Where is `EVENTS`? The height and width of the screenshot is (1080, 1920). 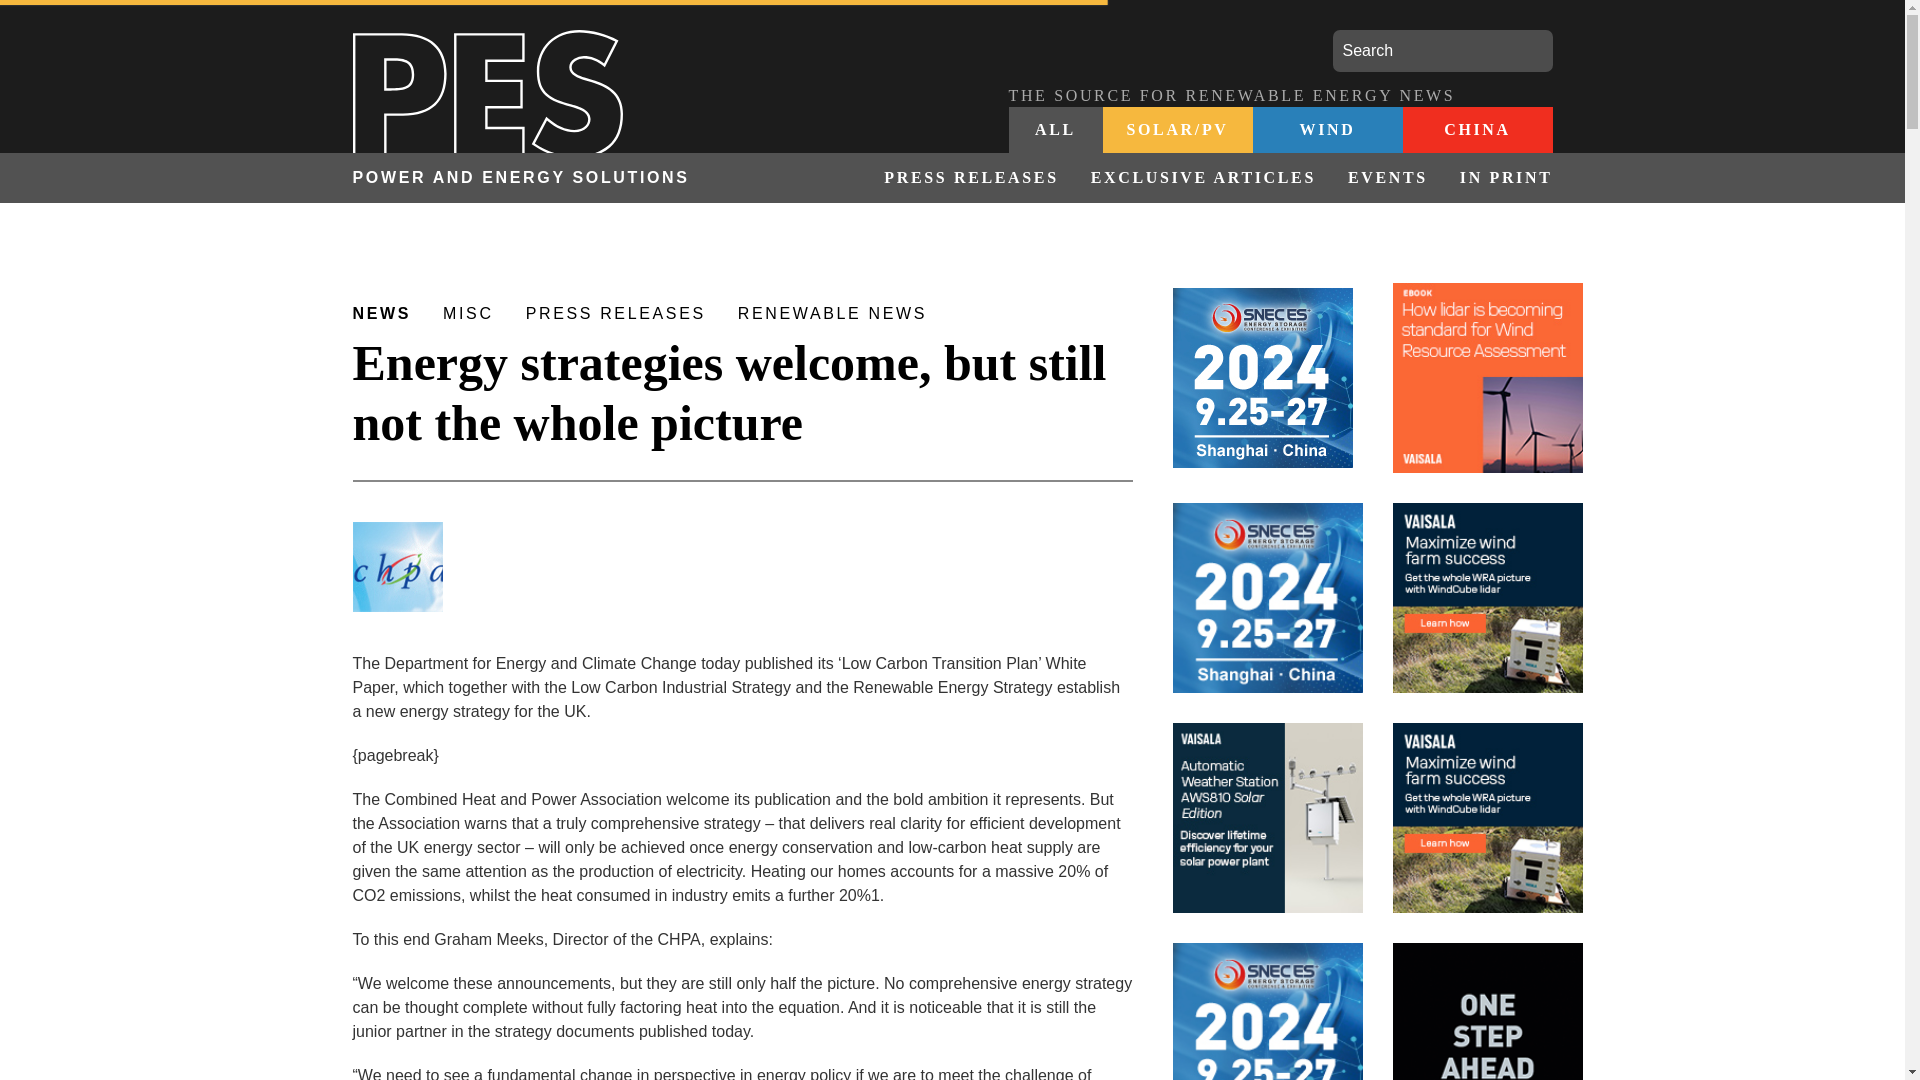
EVENTS is located at coordinates (1388, 178).